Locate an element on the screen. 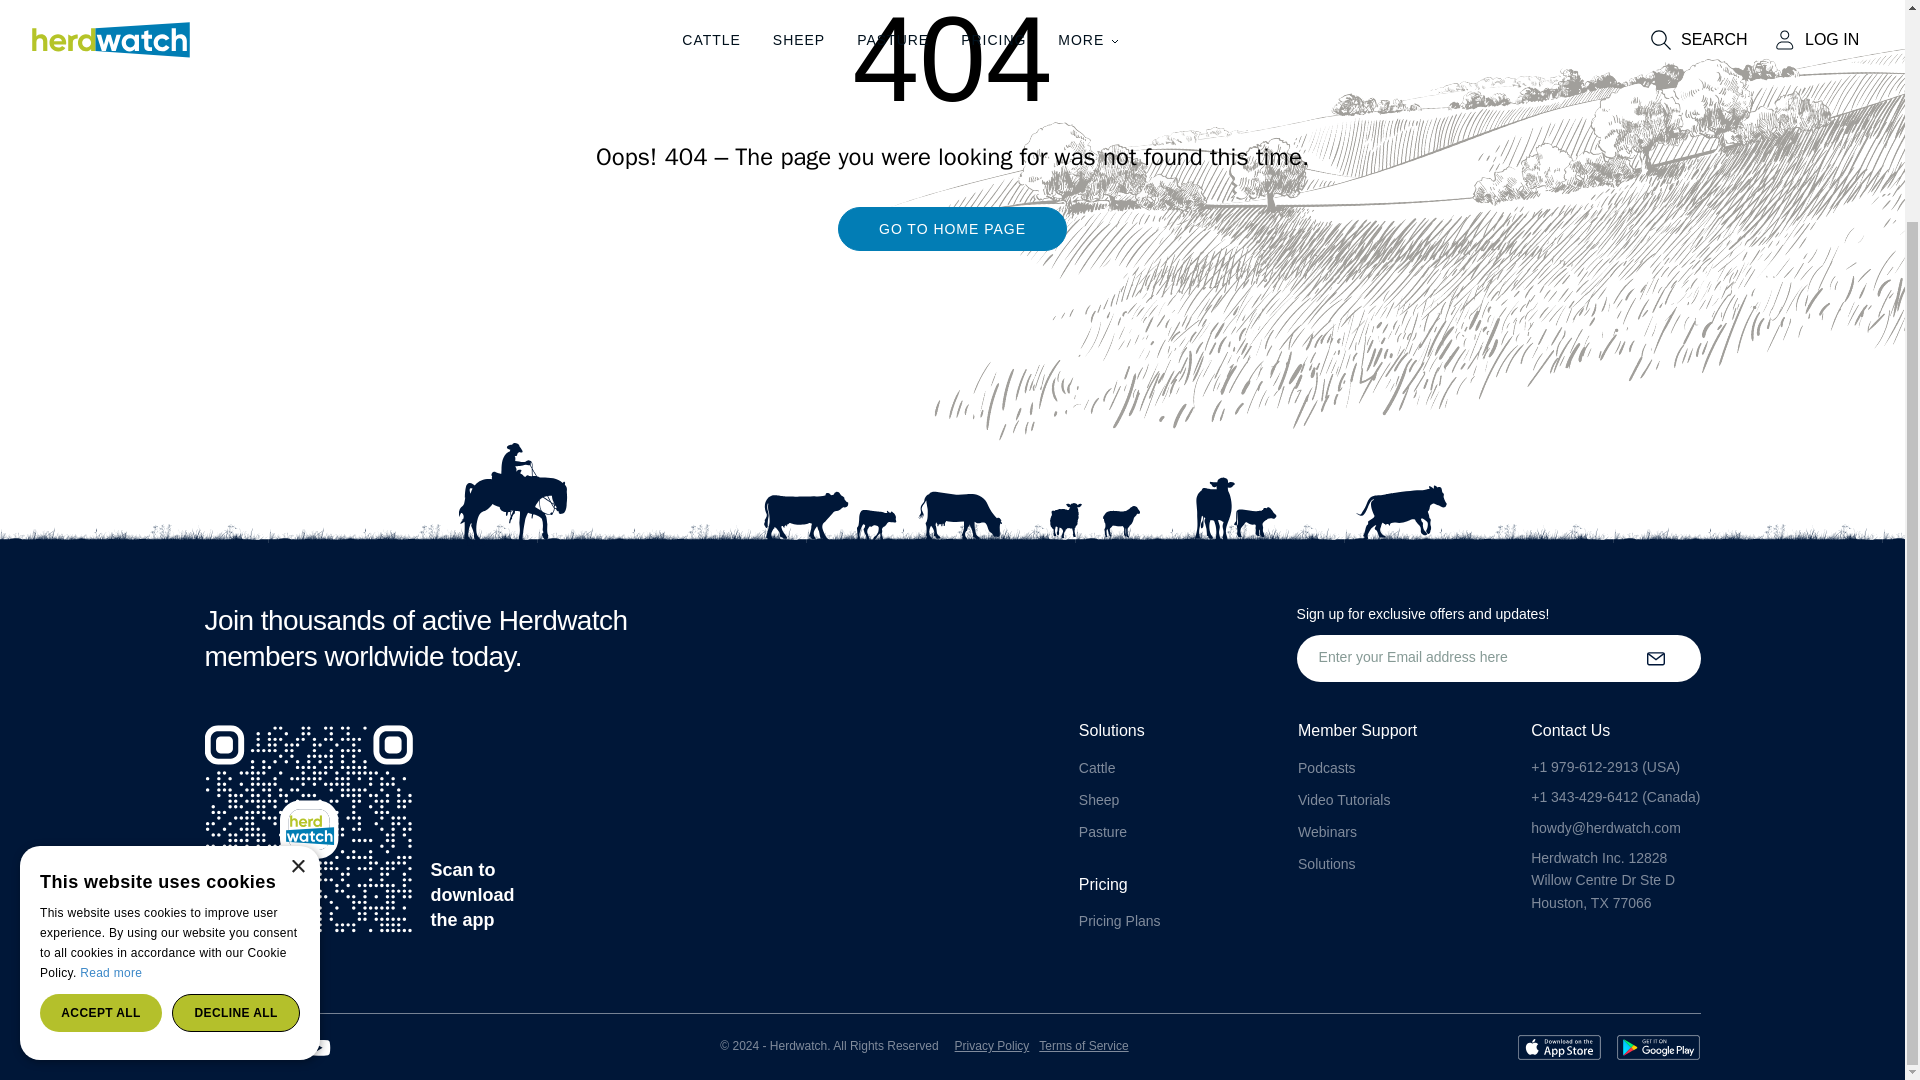  Video Tutorials is located at coordinates (1344, 799).